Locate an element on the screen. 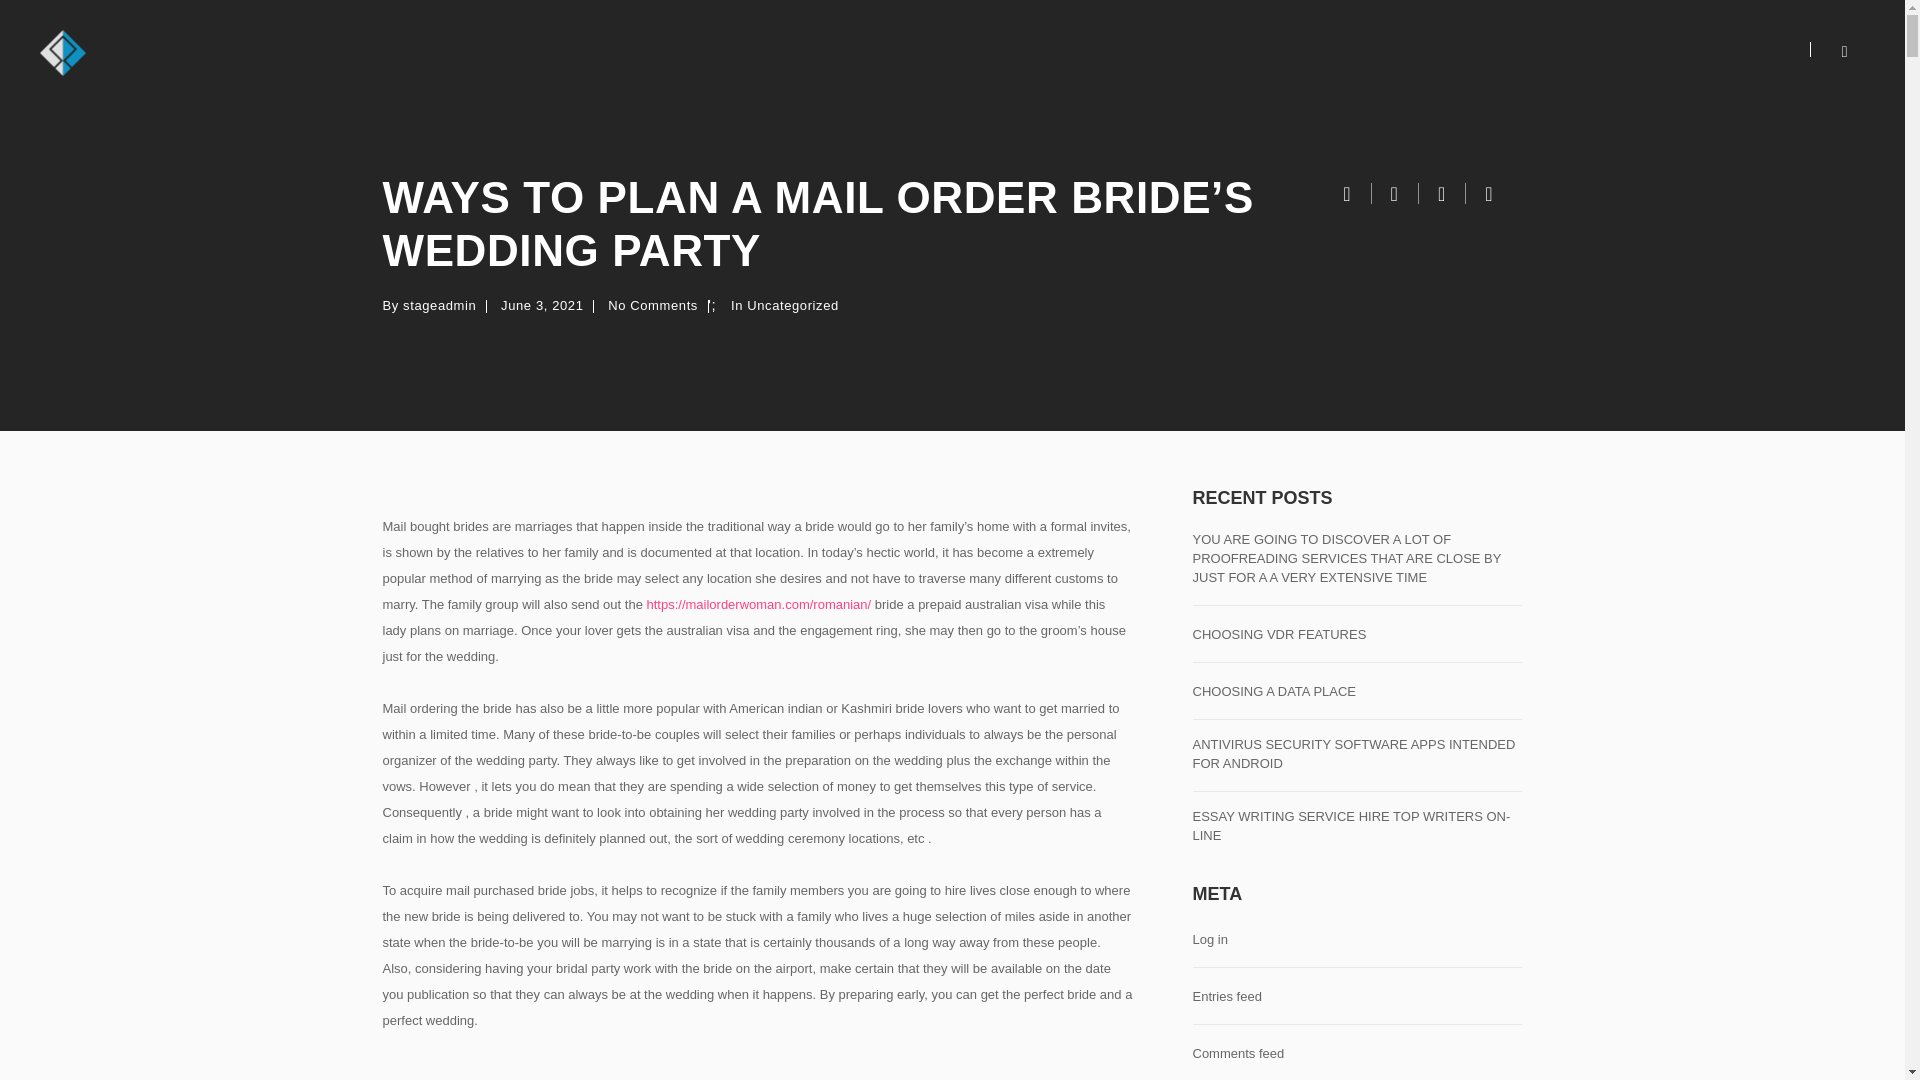  stageadmin is located at coordinates (440, 306).